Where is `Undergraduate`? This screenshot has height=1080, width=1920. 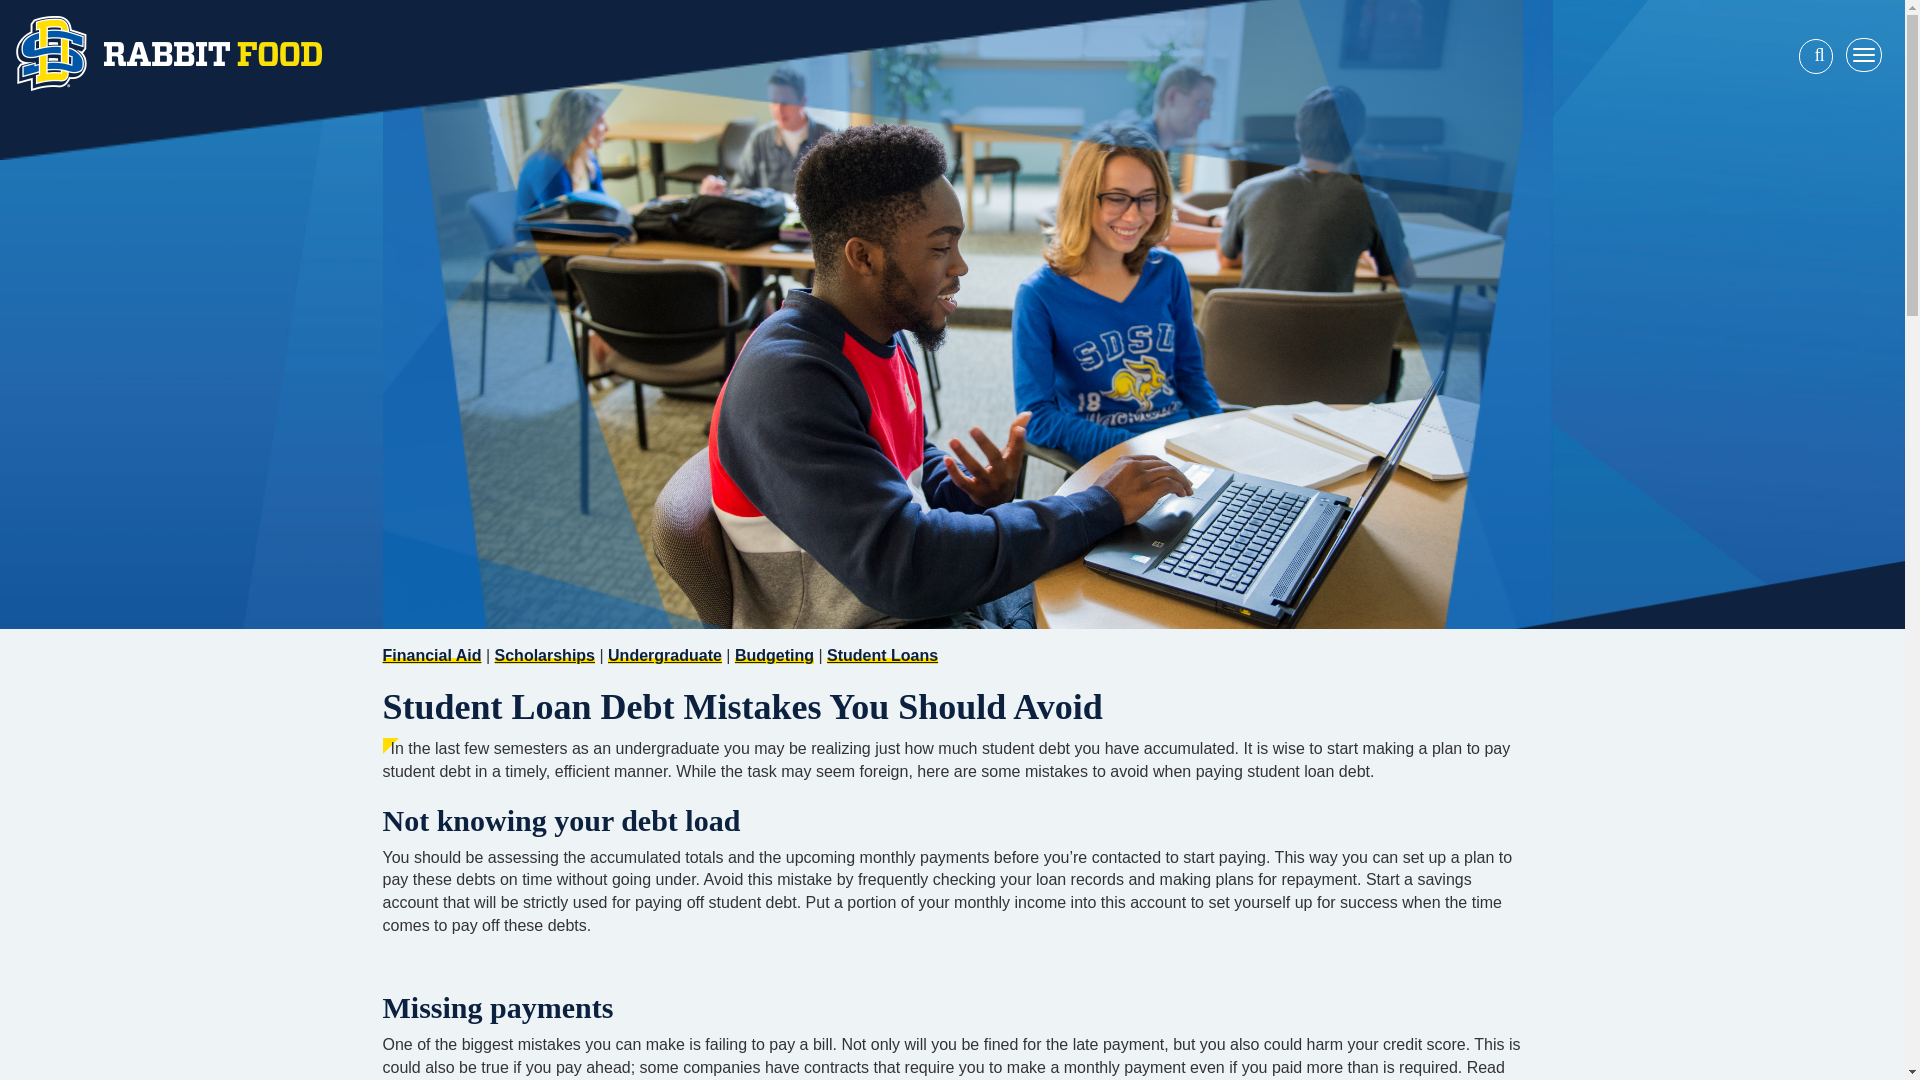 Undergraduate is located at coordinates (664, 655).